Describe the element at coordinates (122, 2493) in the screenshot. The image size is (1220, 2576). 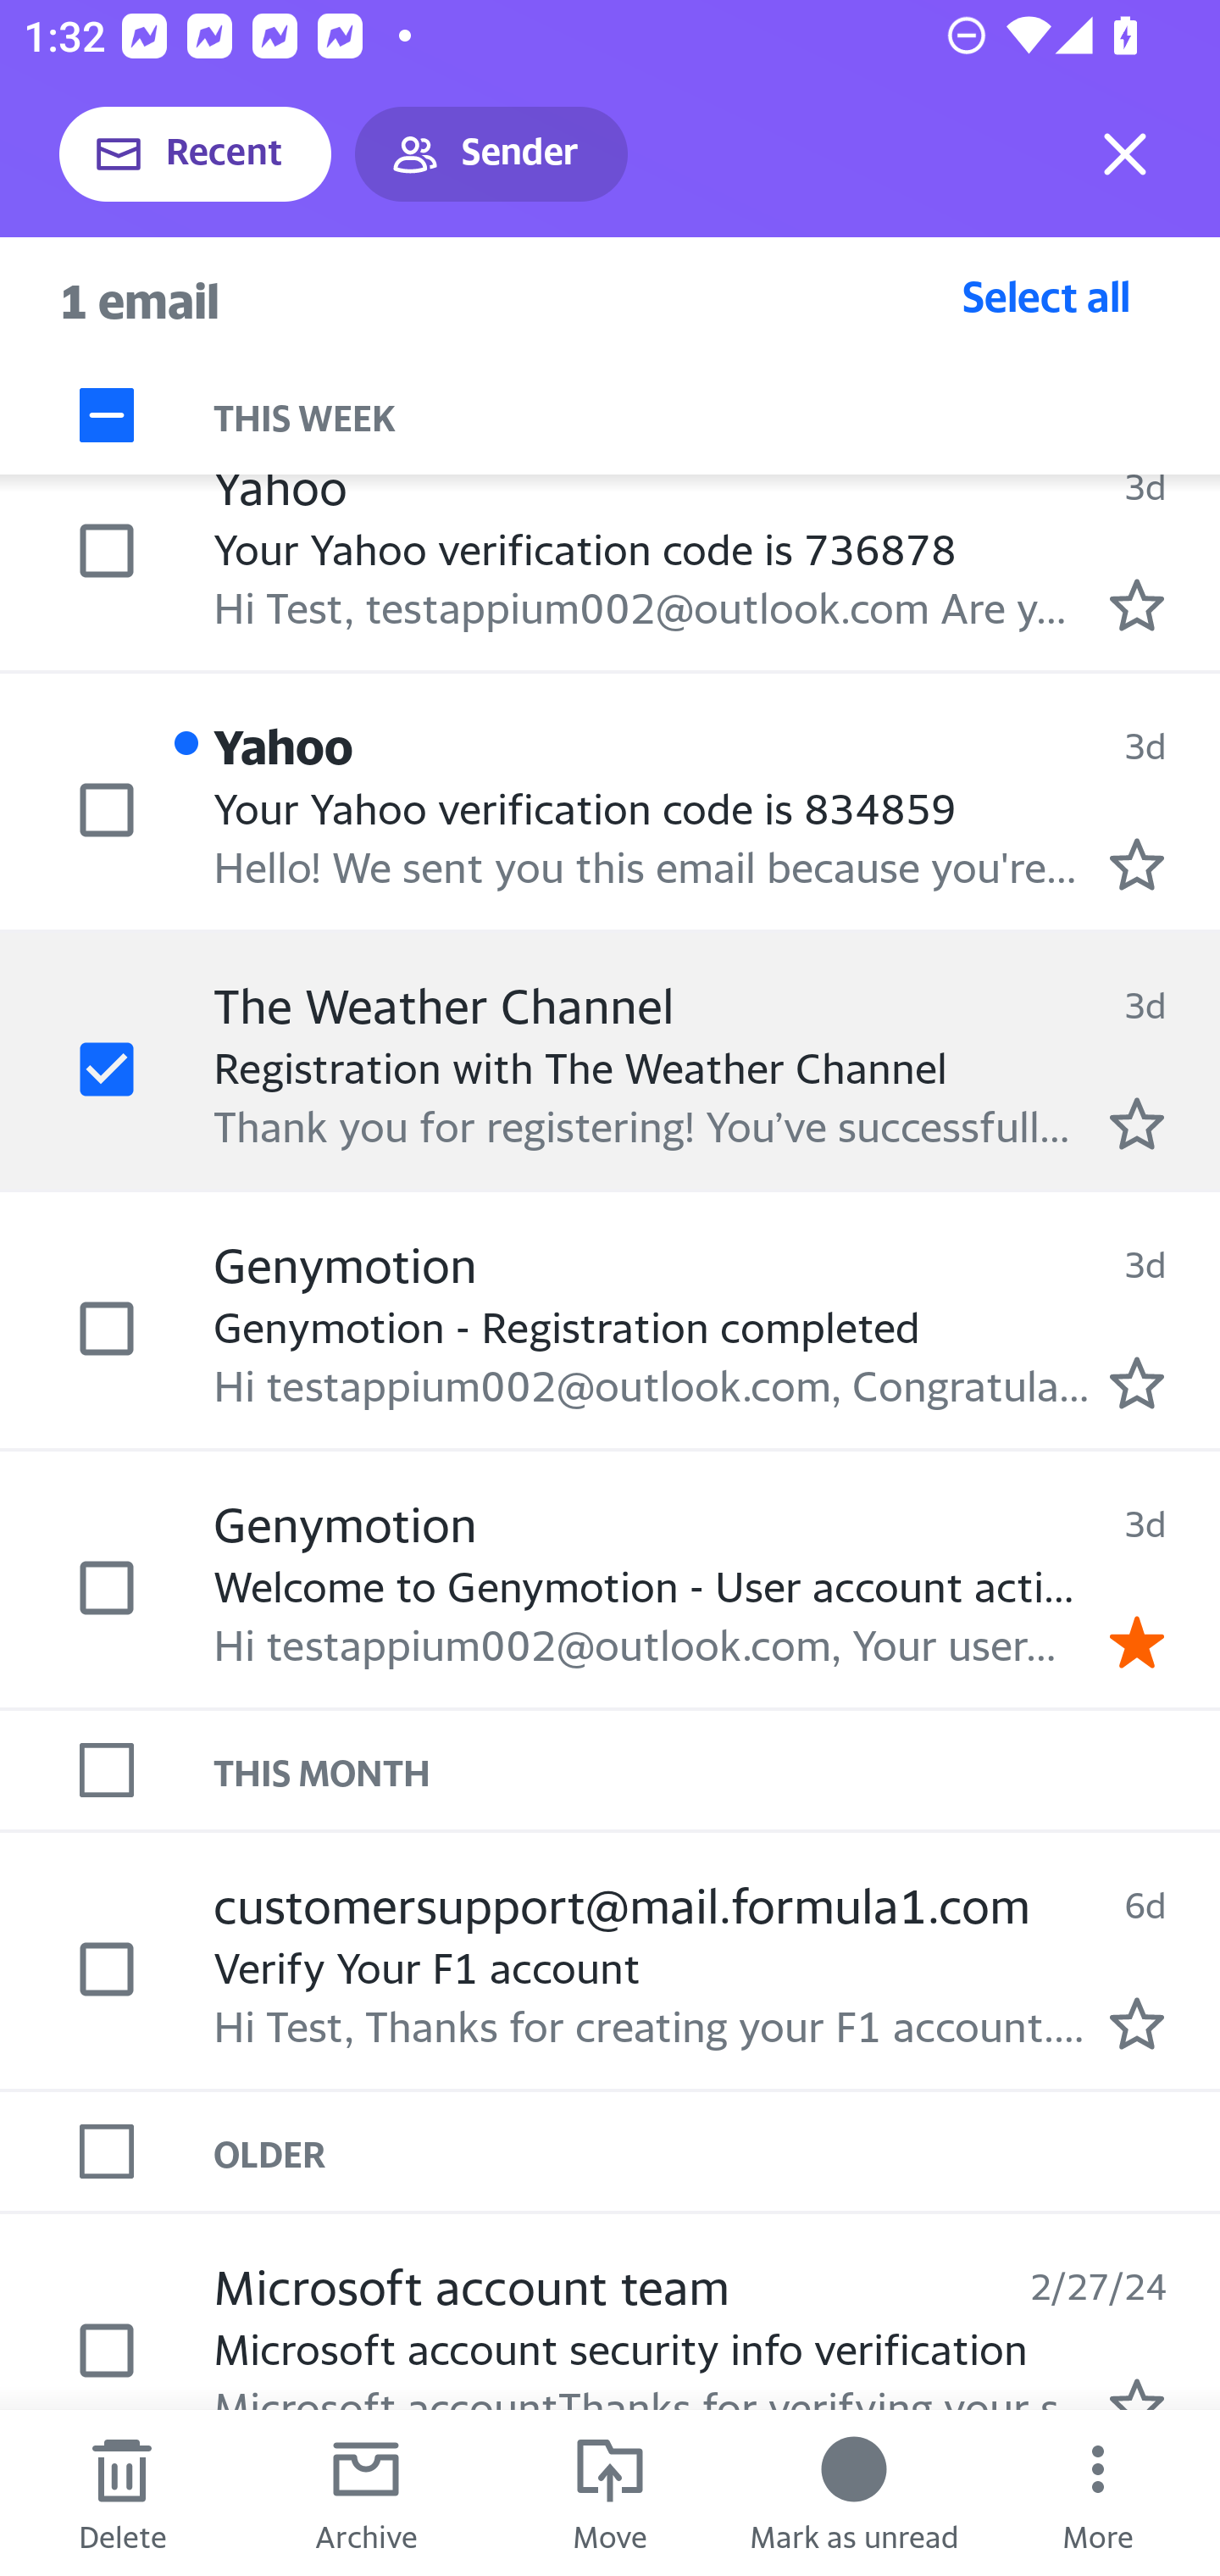
I see `Delete` at that location.